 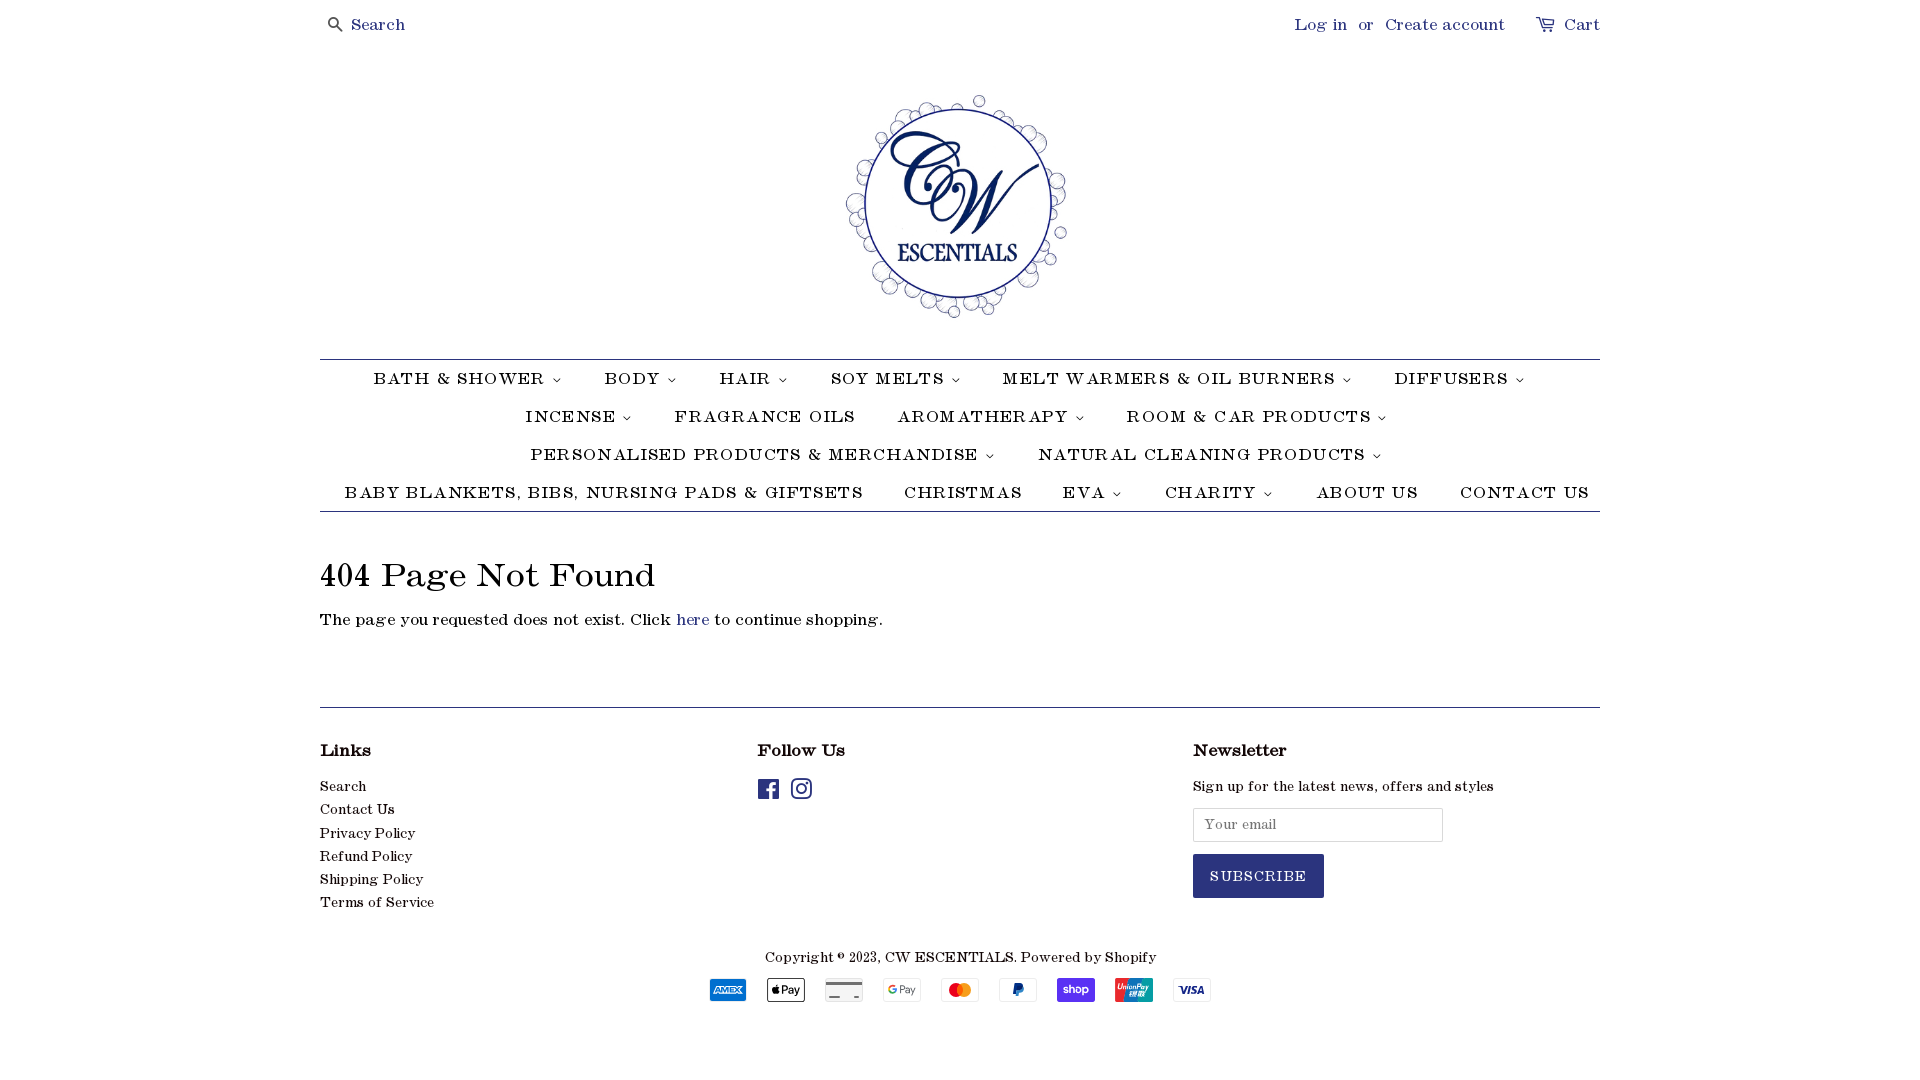 What do you see at coordinates (1321, 24) in the screenshot?
I see `Log in` at bounding box center [1321, 24].